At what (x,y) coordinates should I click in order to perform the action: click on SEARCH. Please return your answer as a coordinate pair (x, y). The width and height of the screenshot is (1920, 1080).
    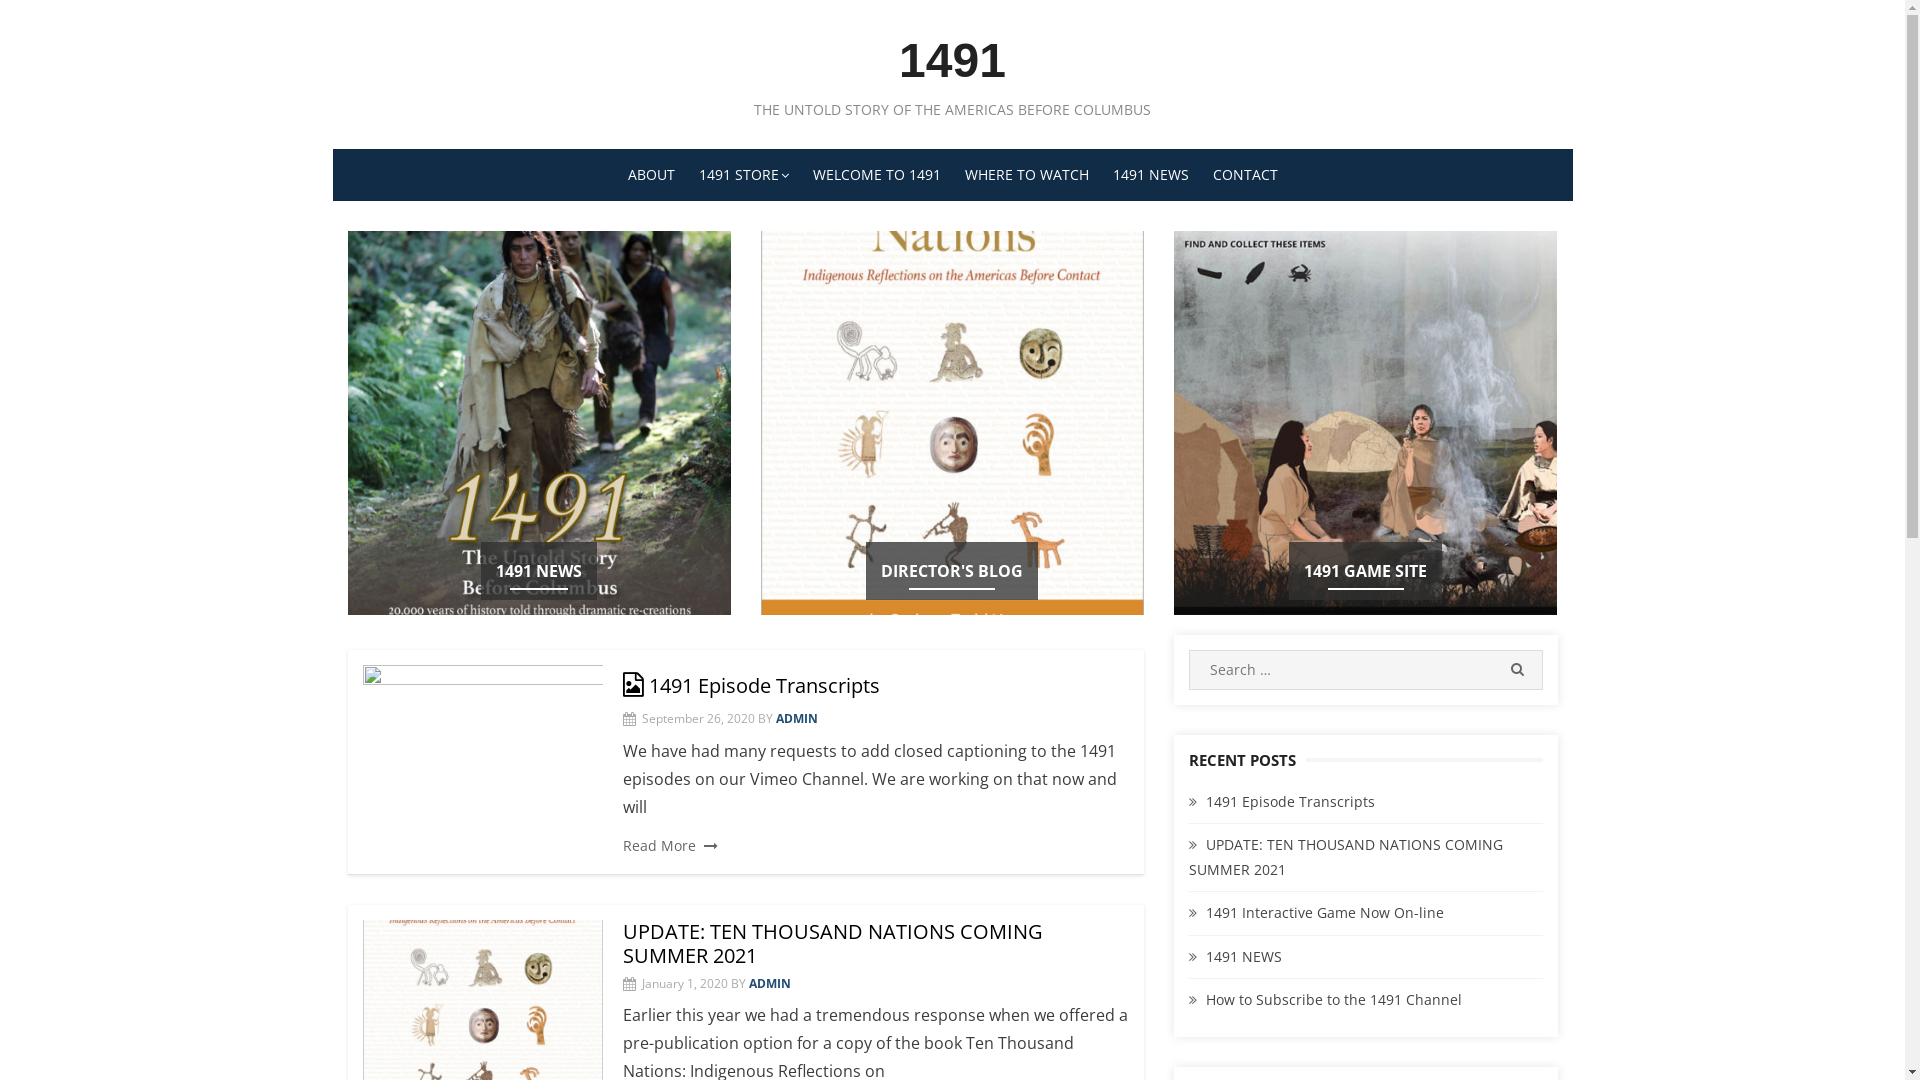
    Looking at the image, I should click on (1517, 670).